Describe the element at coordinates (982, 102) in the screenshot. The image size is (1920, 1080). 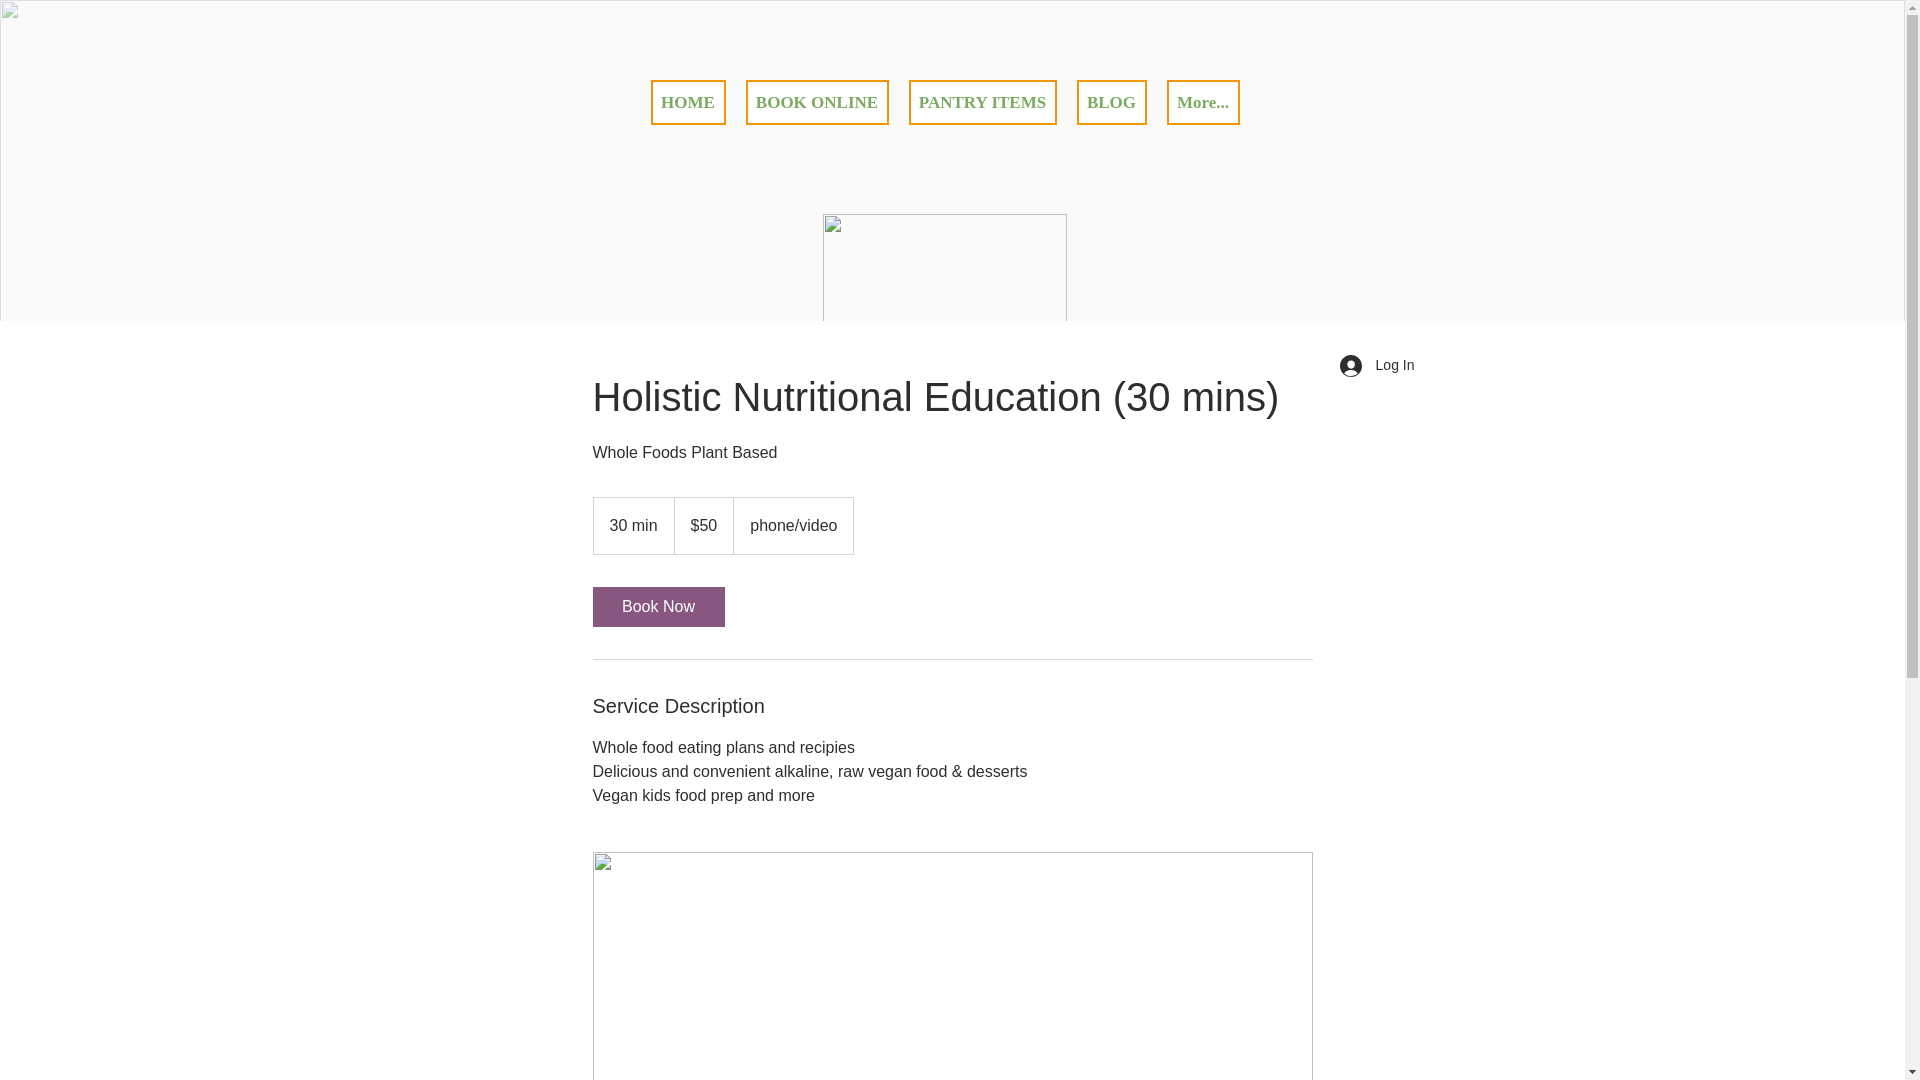
I see `PANTRY ITEMS` at that location.